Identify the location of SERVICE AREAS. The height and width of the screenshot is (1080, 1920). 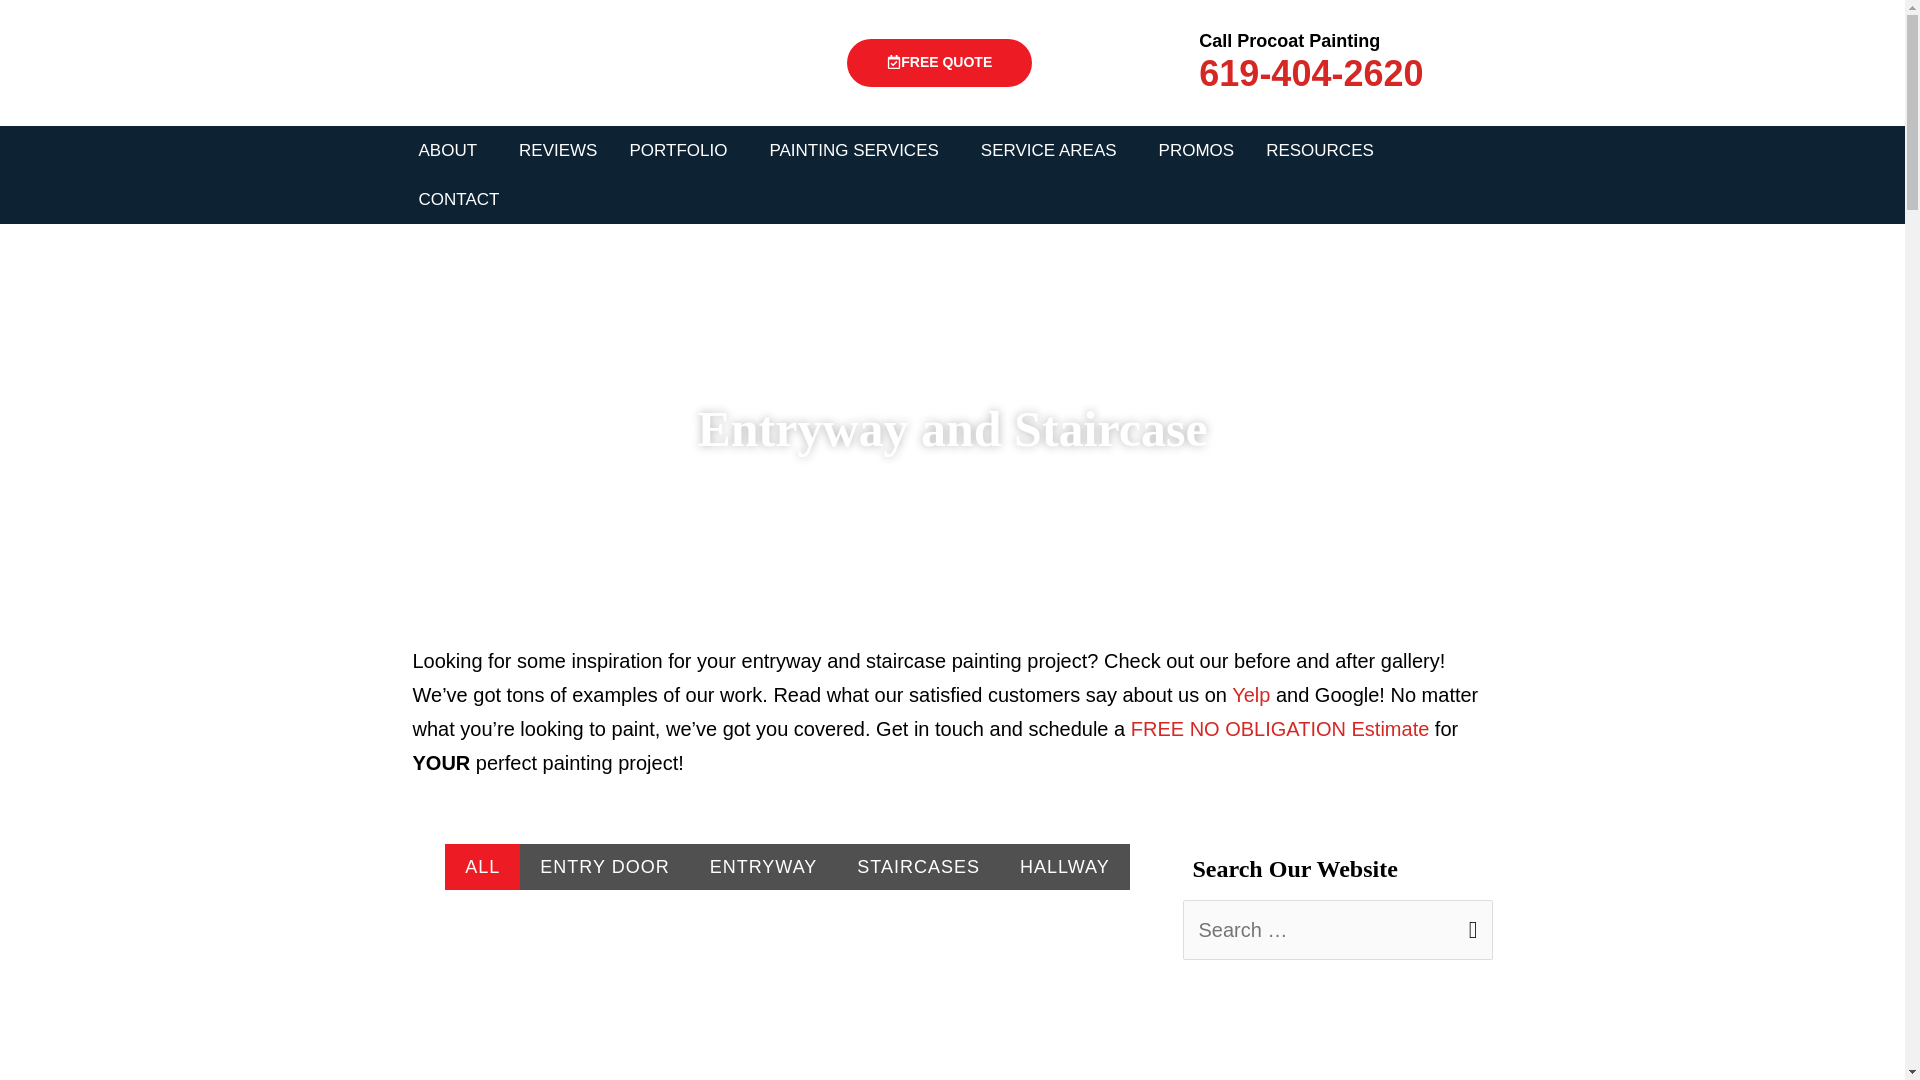
(1054, 150).